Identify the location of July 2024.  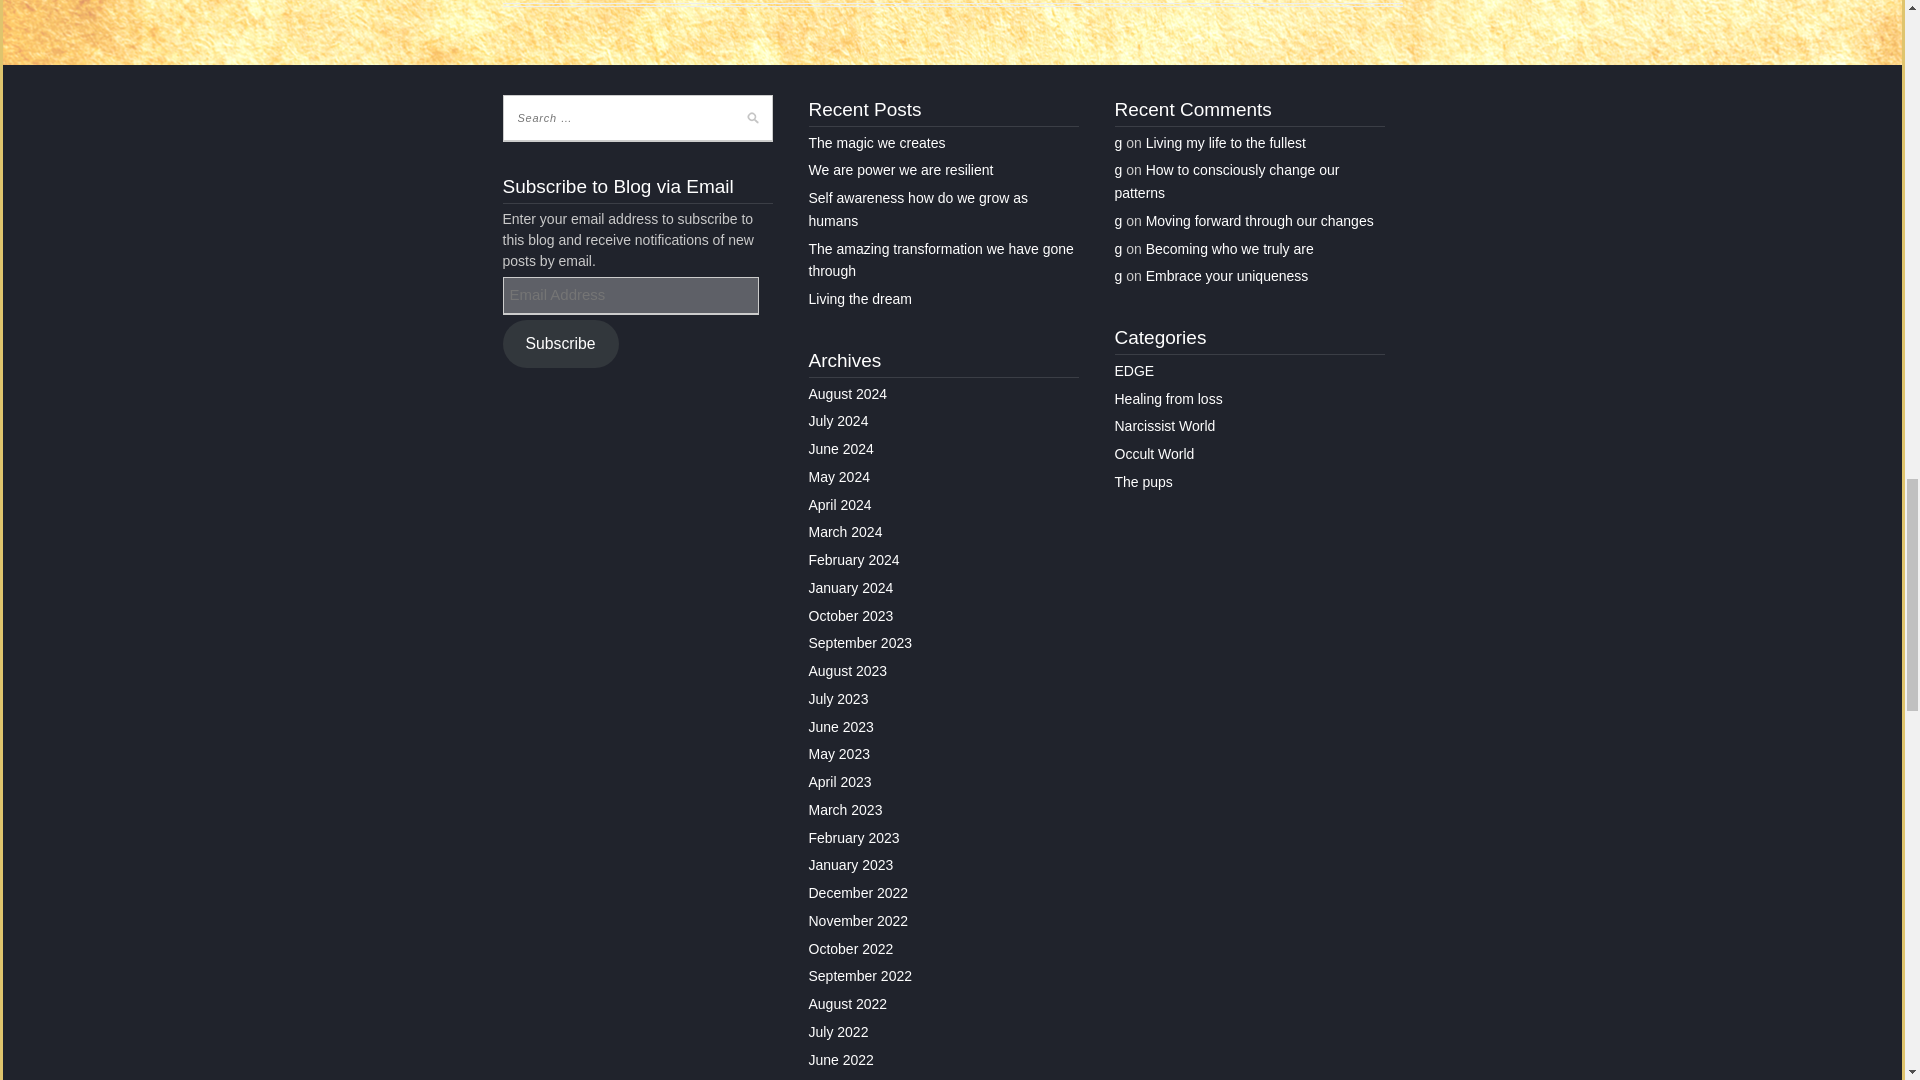
(838, 420).